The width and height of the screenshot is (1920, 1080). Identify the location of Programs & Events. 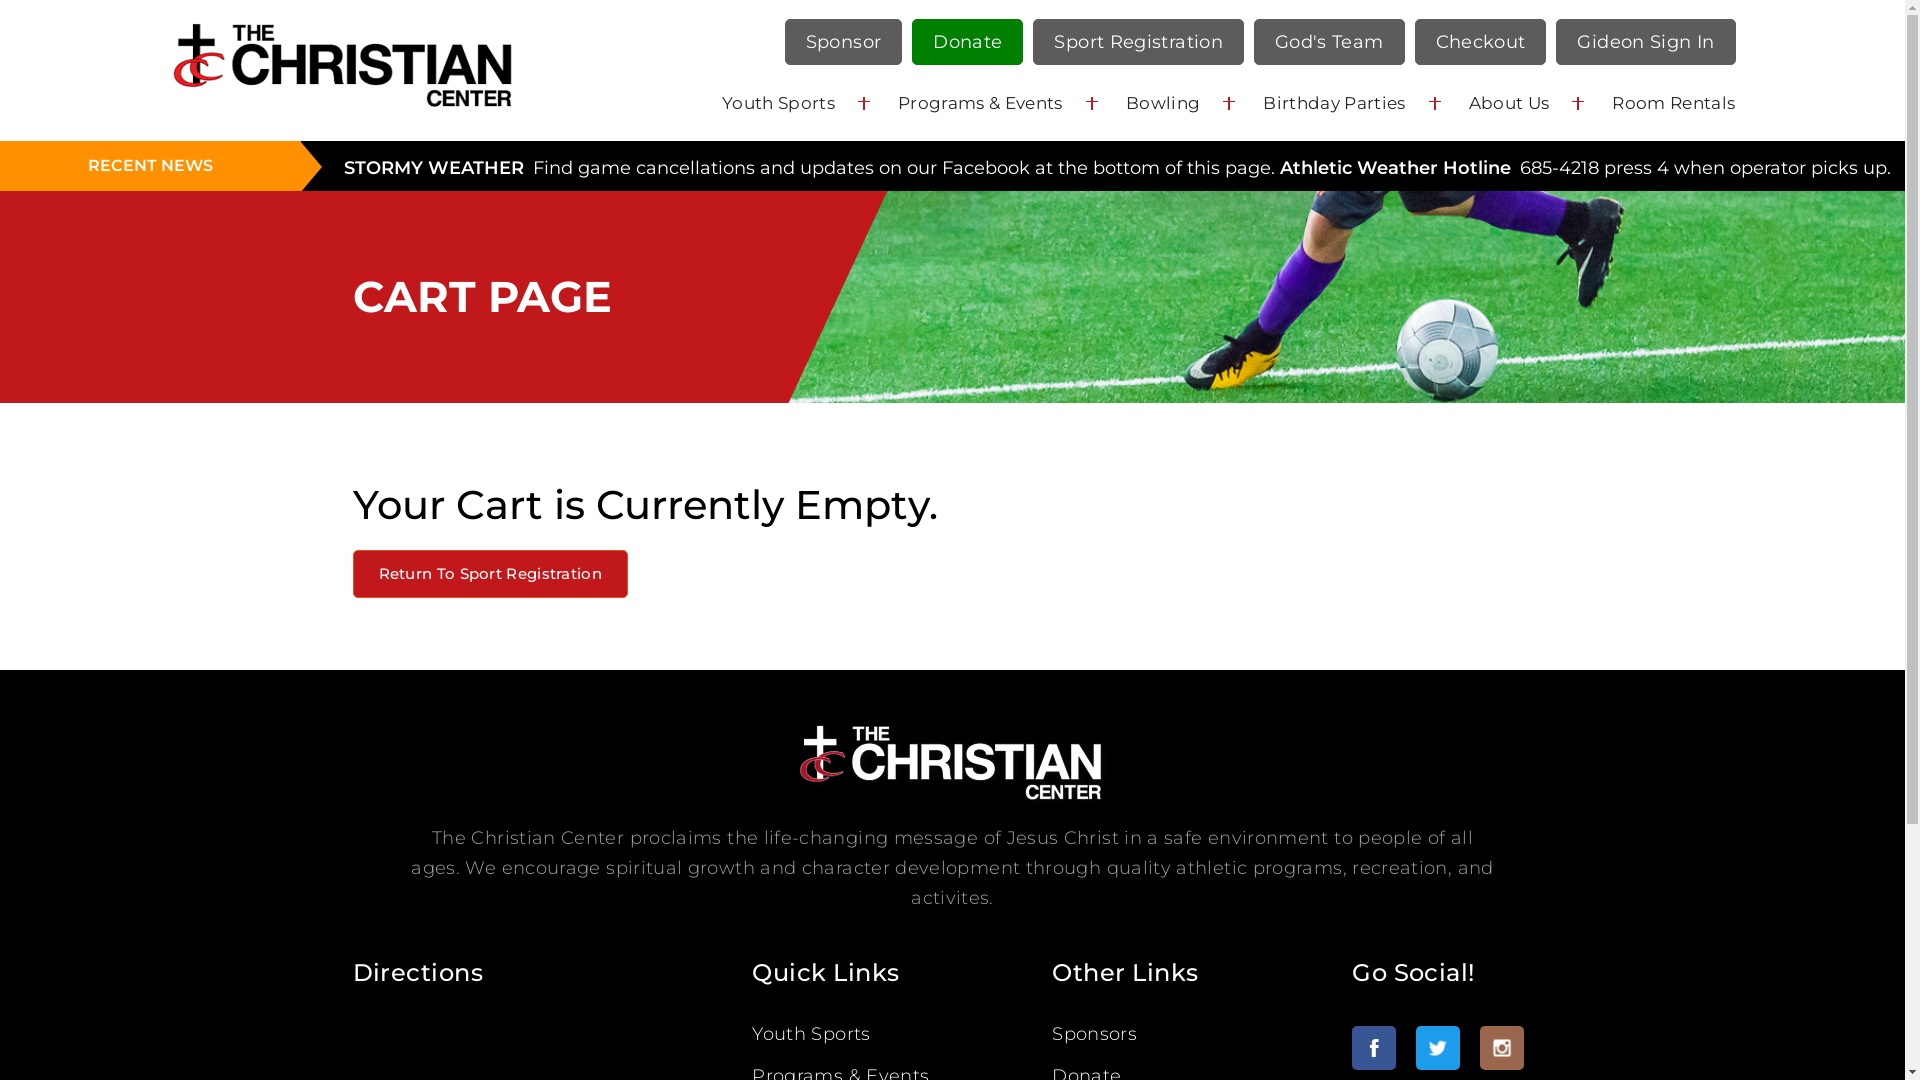
(980, 103).